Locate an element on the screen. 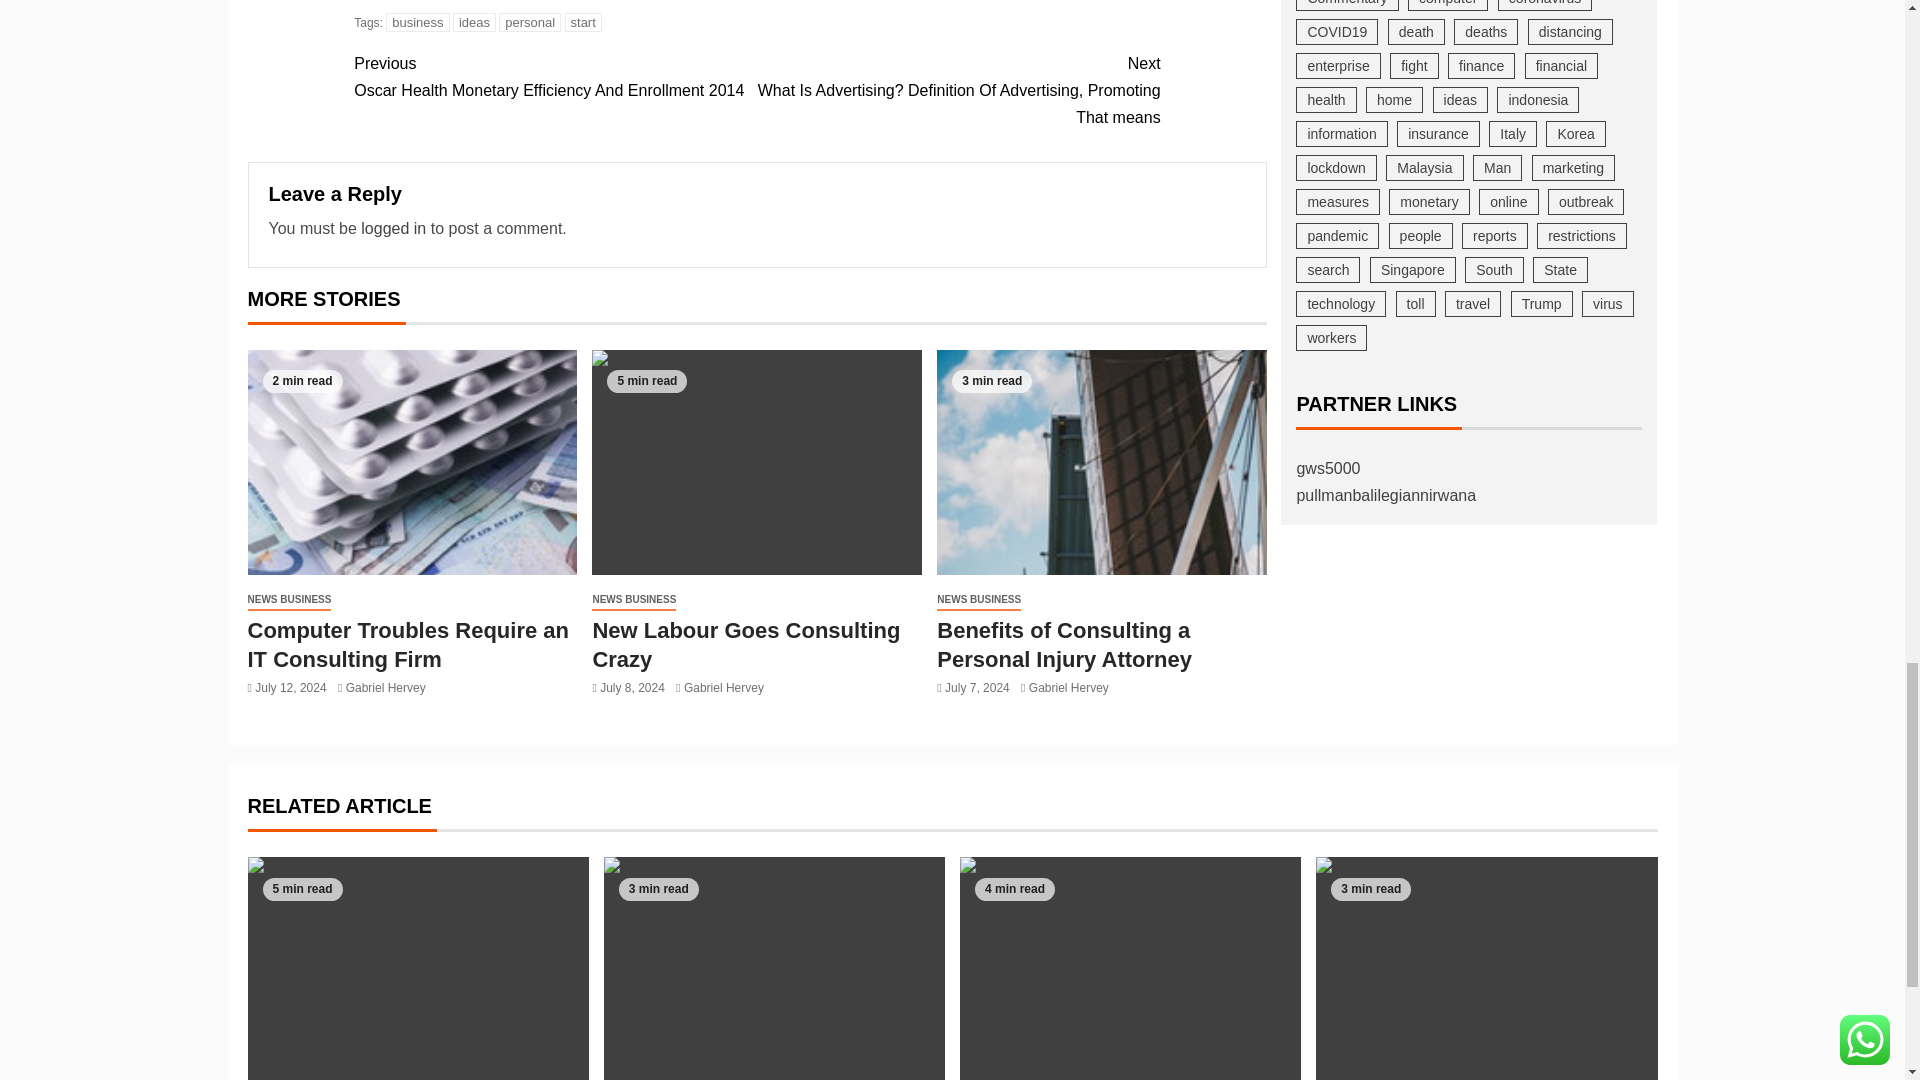 This screenshot has width=1920, height=1080. Benefits of Consulting a Personal Injury Attorney is located at coordinates (1102, 462).